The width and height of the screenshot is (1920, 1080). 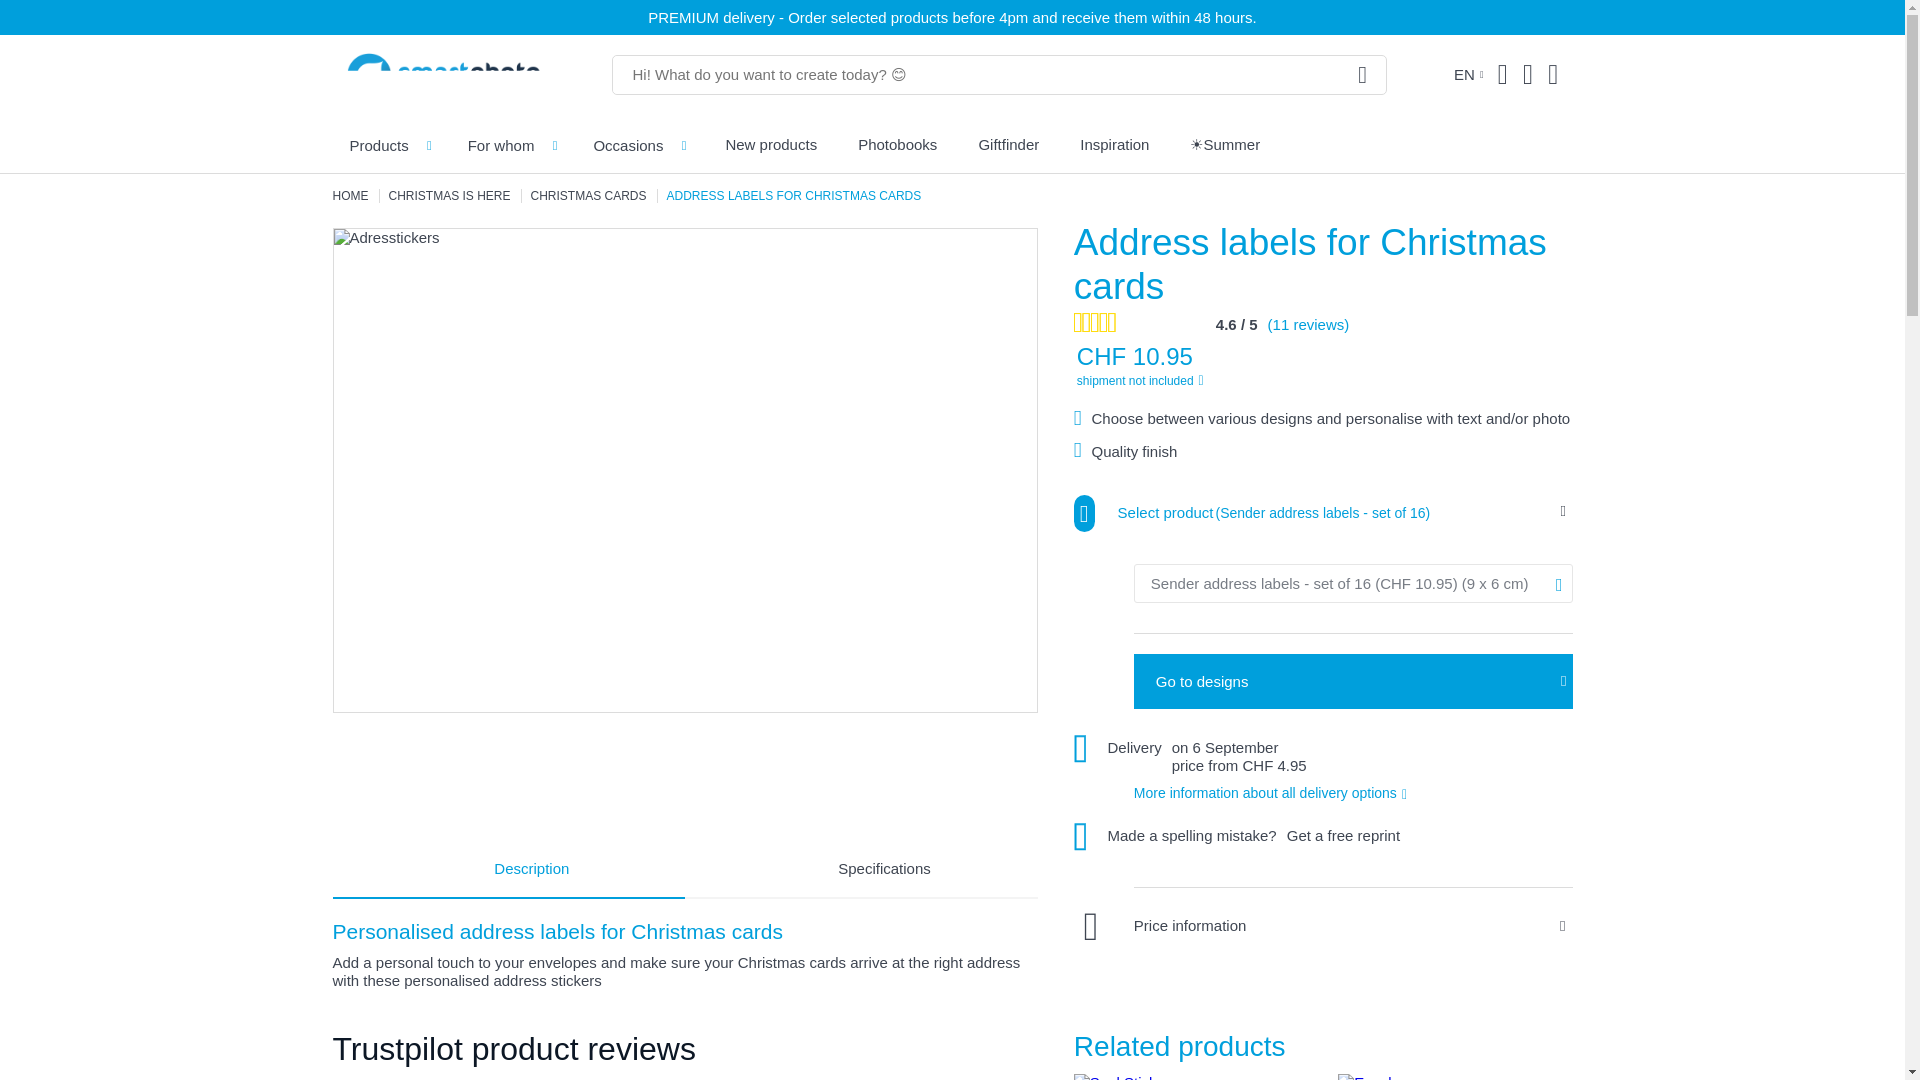 I want to click on Adresstickers, so click(x=386, y=238).